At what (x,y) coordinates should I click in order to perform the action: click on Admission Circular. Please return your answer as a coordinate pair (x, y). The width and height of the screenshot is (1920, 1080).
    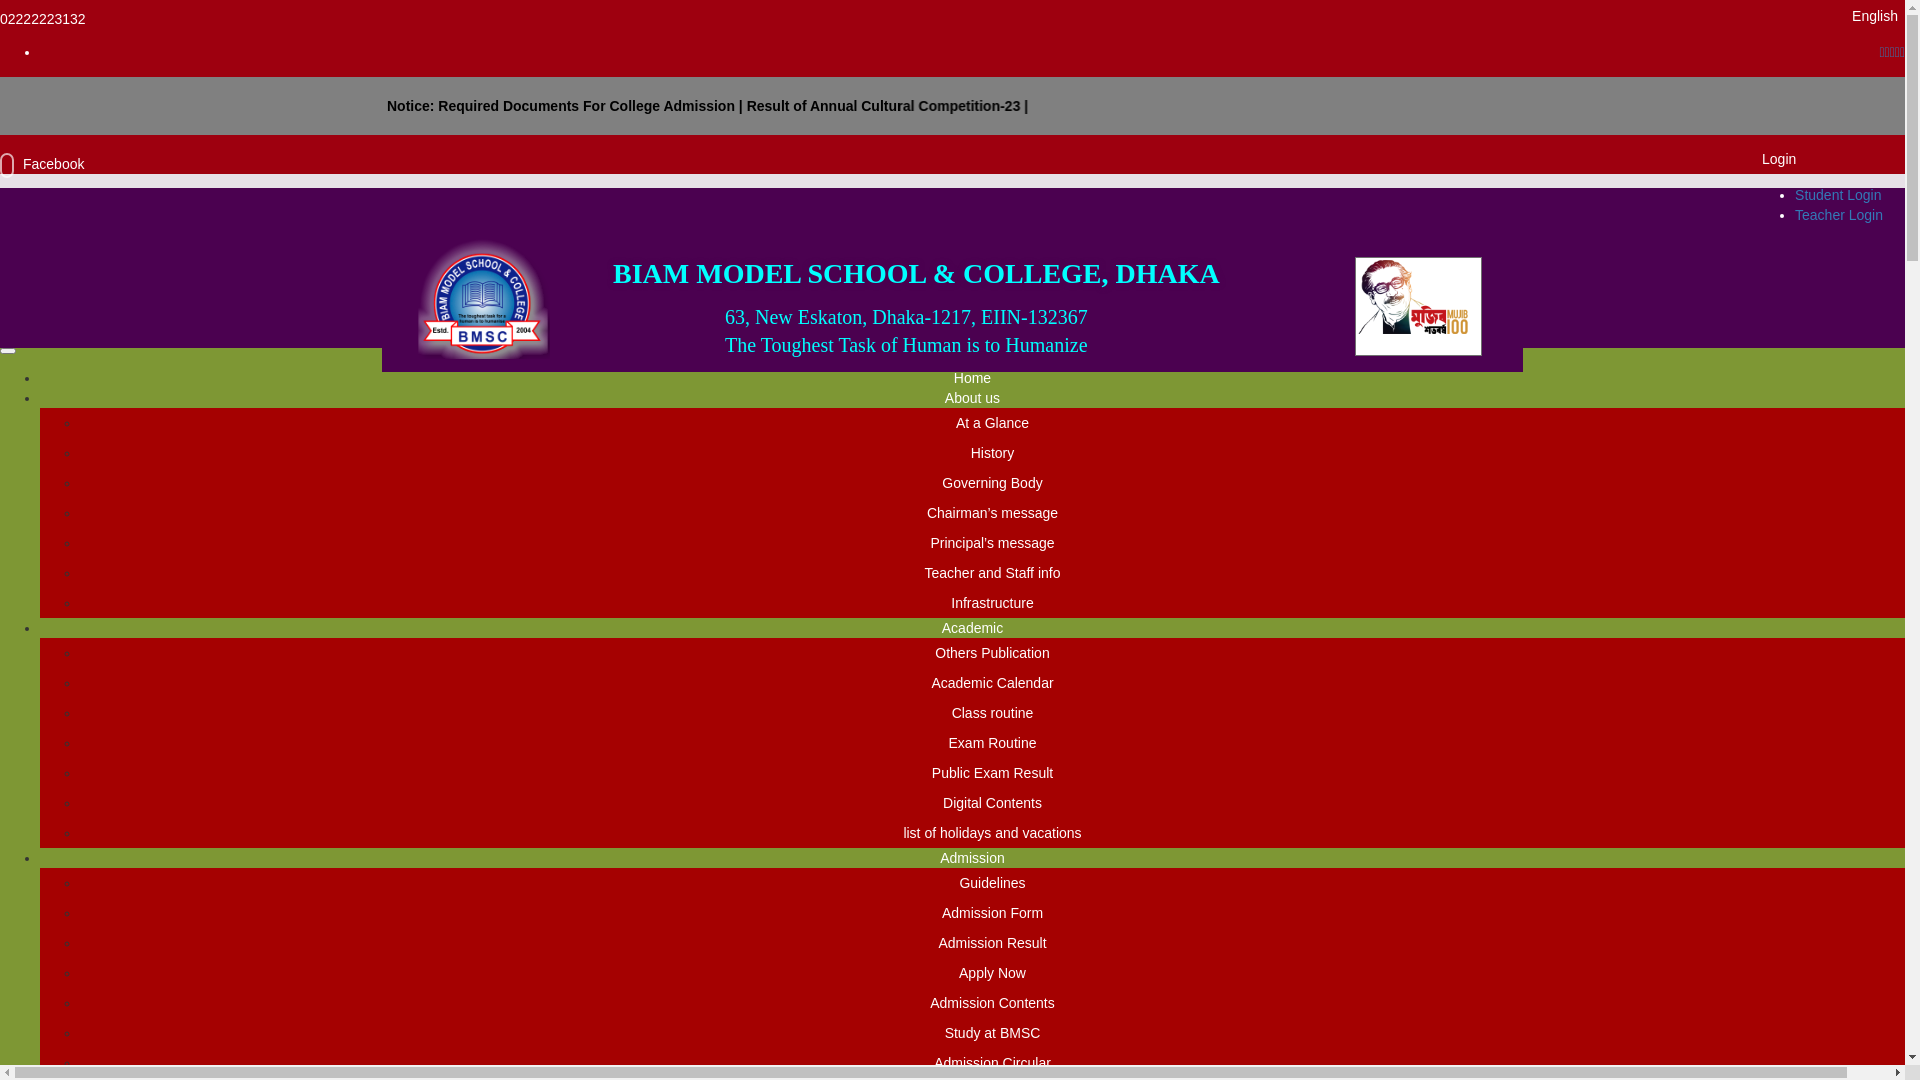
    Looking at the image, I should click on (992, 1063).